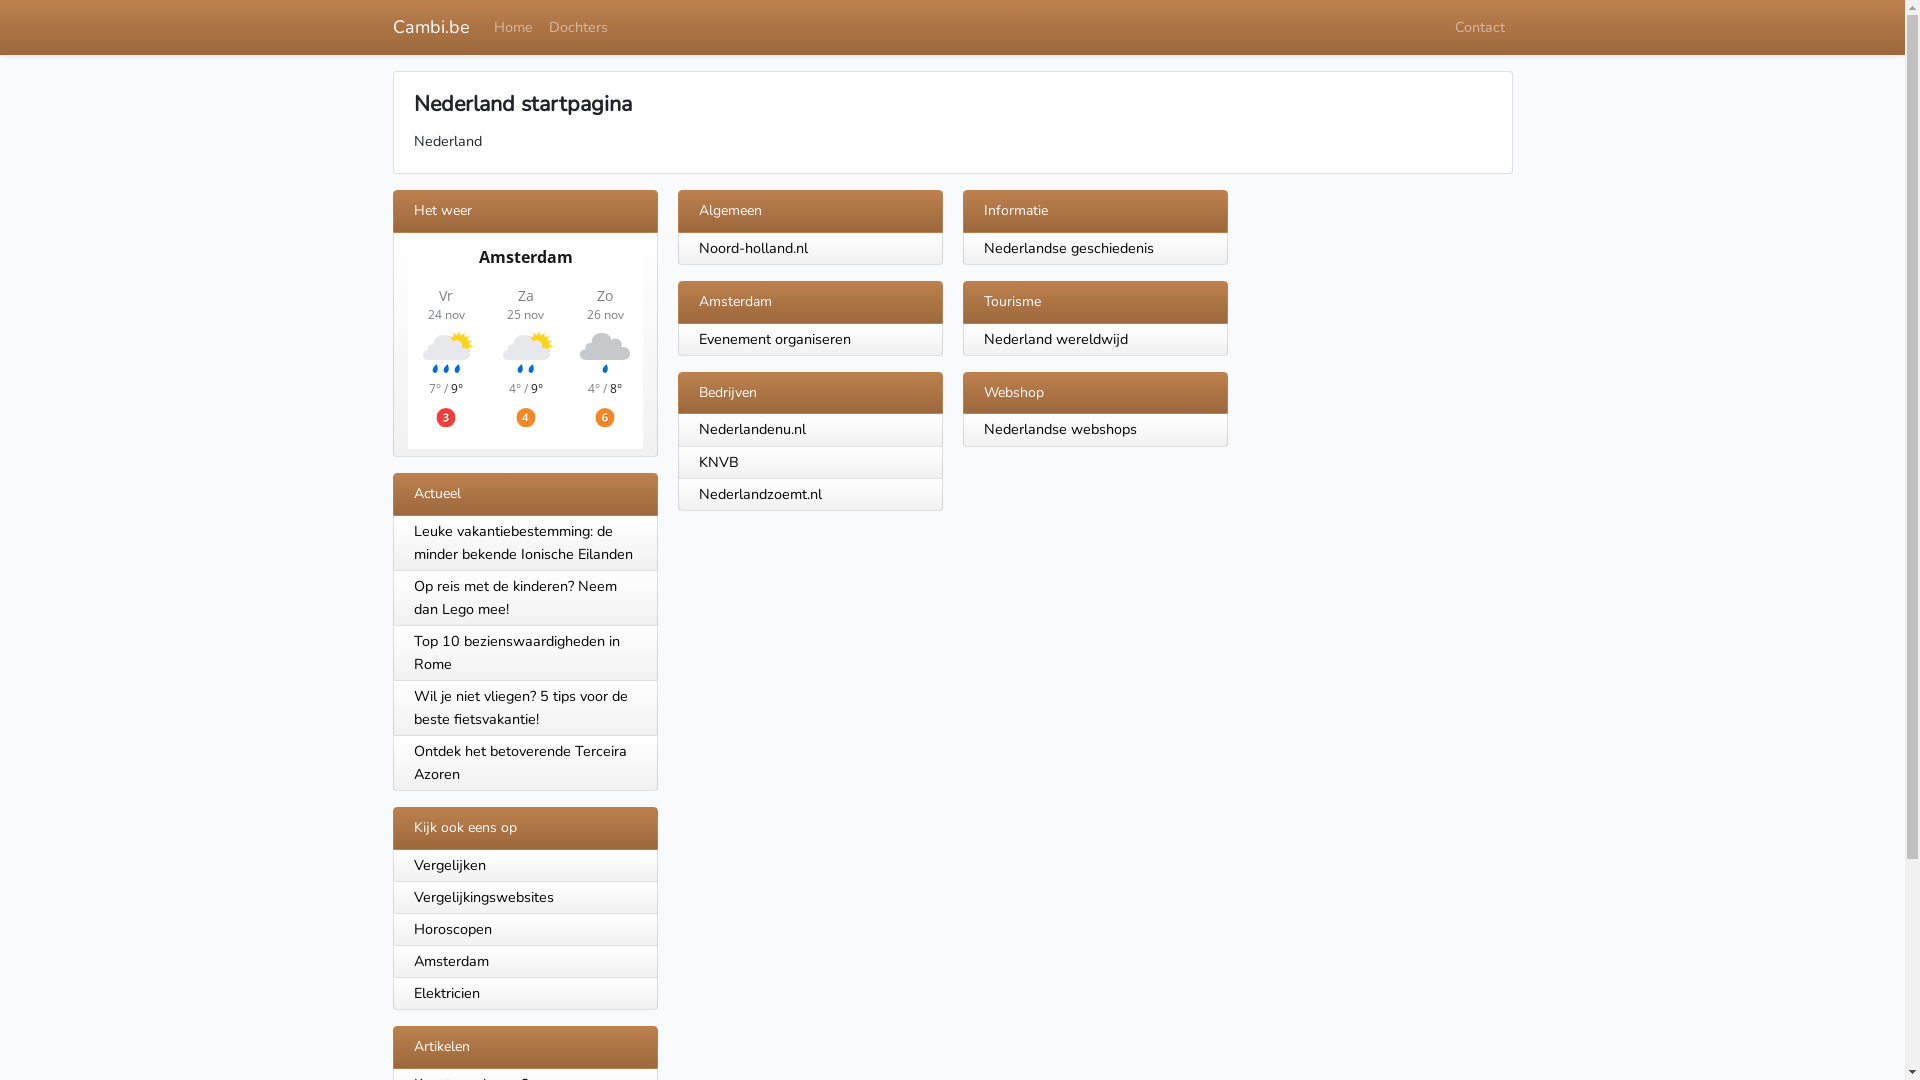 This screenshot has width=1920, height=1080. What do you see at coordinates (514, 28) in the screenshot?
I see `Home` at bounding box center [514, 28].